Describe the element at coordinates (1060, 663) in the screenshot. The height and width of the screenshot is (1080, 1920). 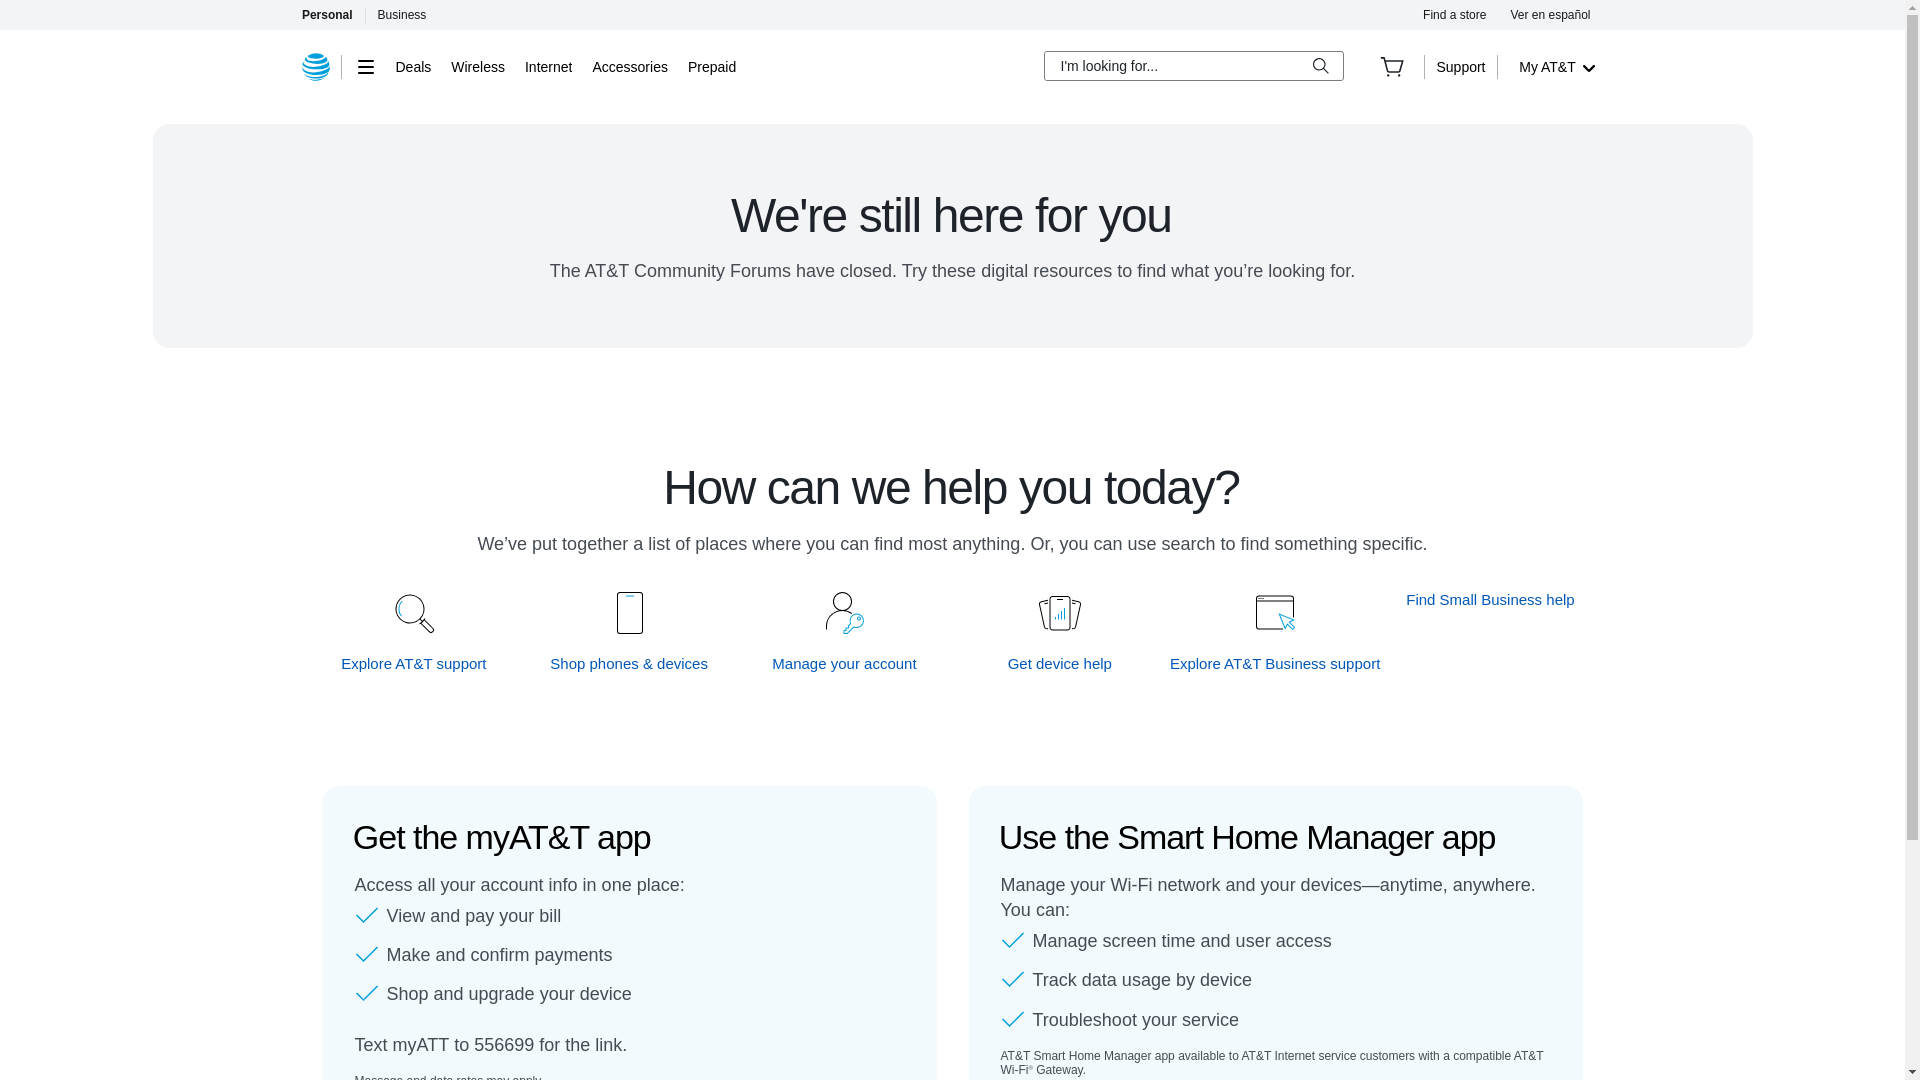
I see `Get device help` at that location.